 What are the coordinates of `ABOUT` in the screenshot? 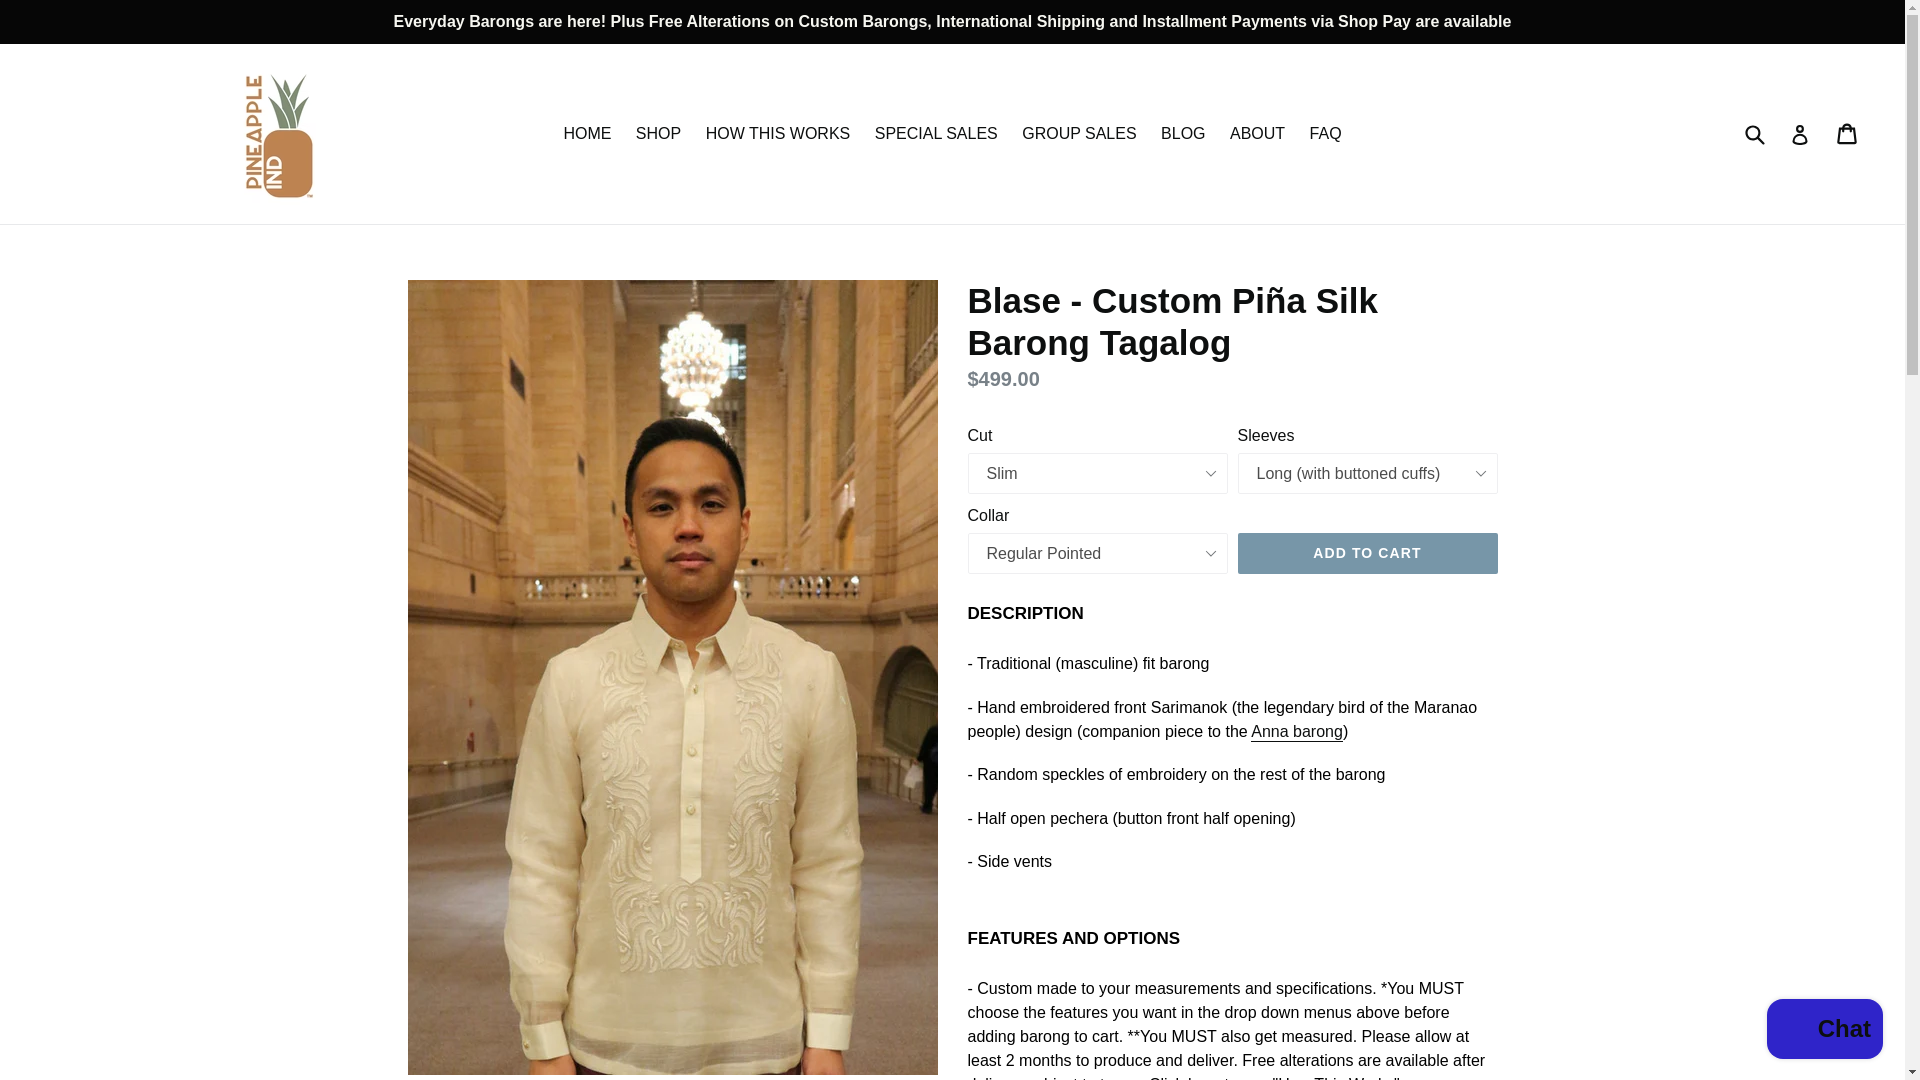 It's located at (1256, 134).